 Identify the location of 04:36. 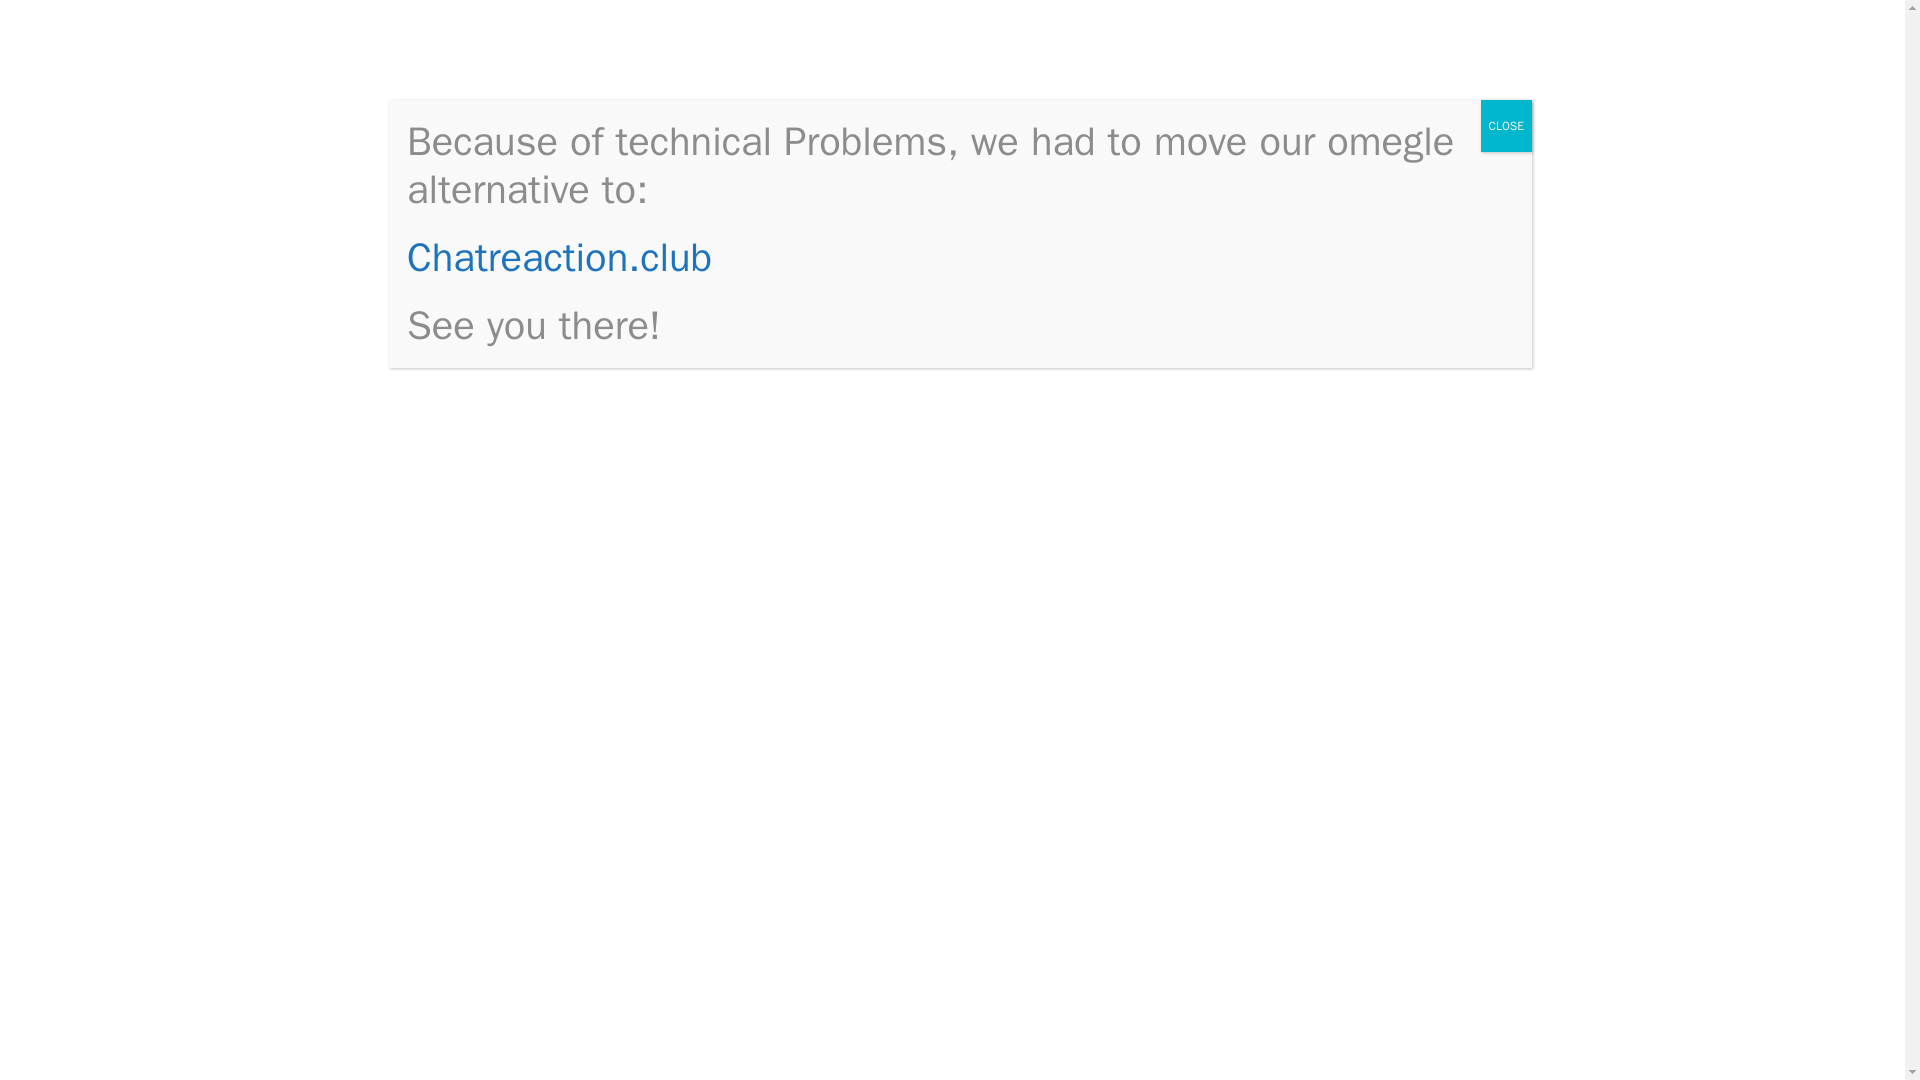
(480, 282).